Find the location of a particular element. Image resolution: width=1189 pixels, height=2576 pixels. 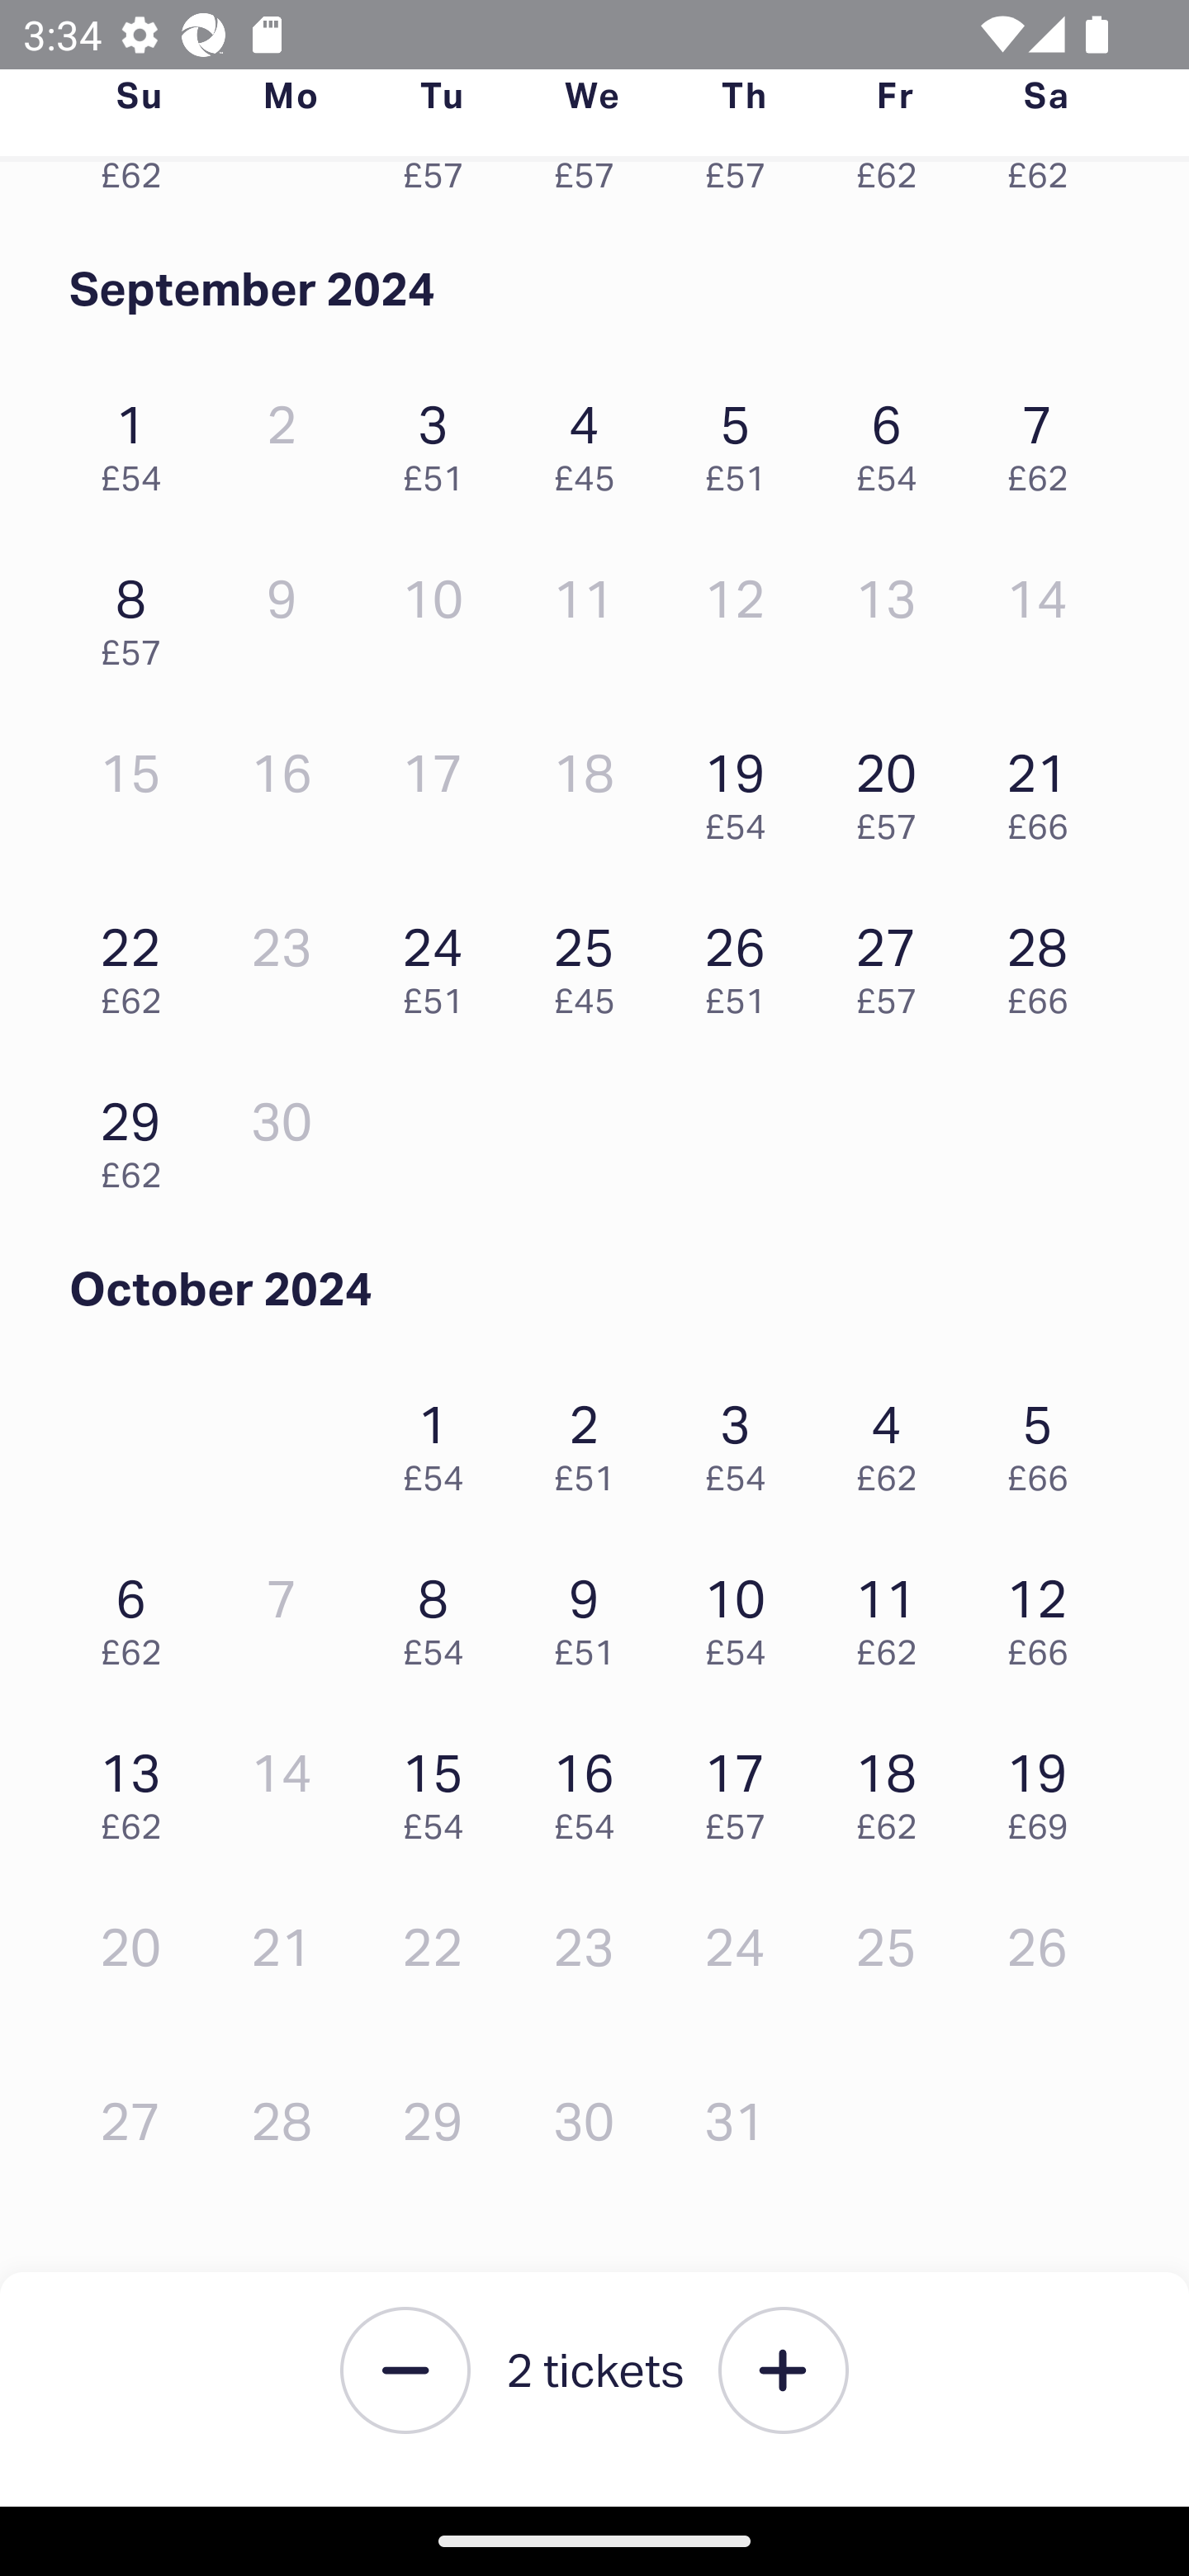

5 £66 is located at coordinates (1045, 1441).